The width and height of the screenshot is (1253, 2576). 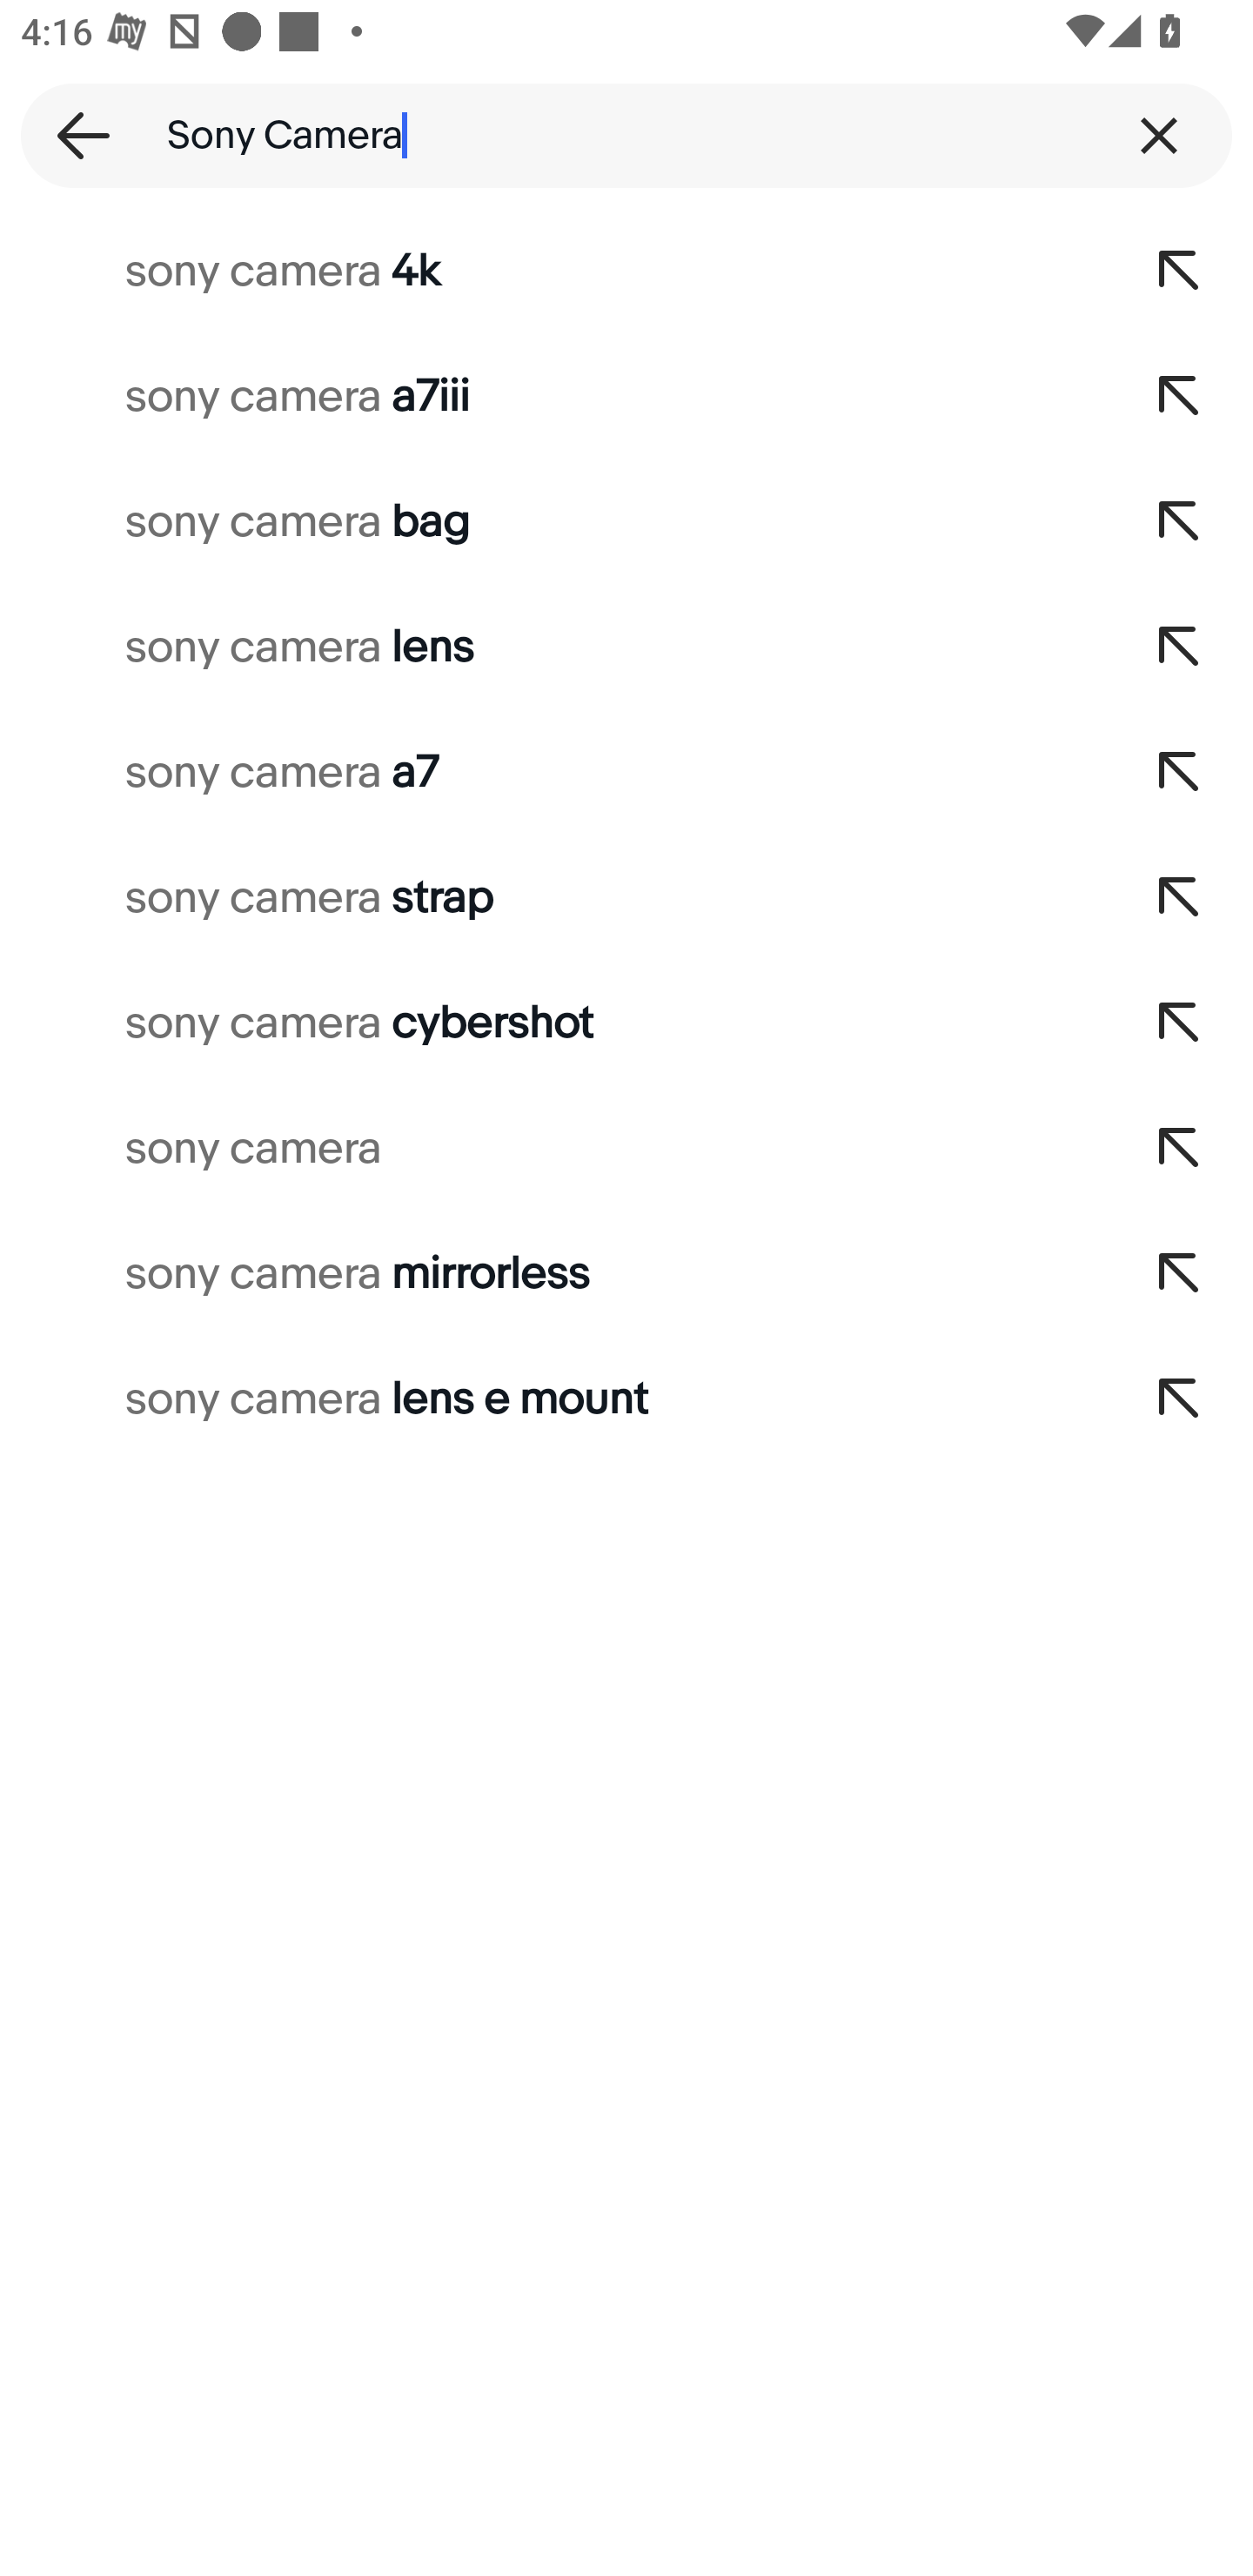 What do you see at coordinates (553, 898) in the screenshot?
I see `sony camera strap` at bounding box center [553, 898].